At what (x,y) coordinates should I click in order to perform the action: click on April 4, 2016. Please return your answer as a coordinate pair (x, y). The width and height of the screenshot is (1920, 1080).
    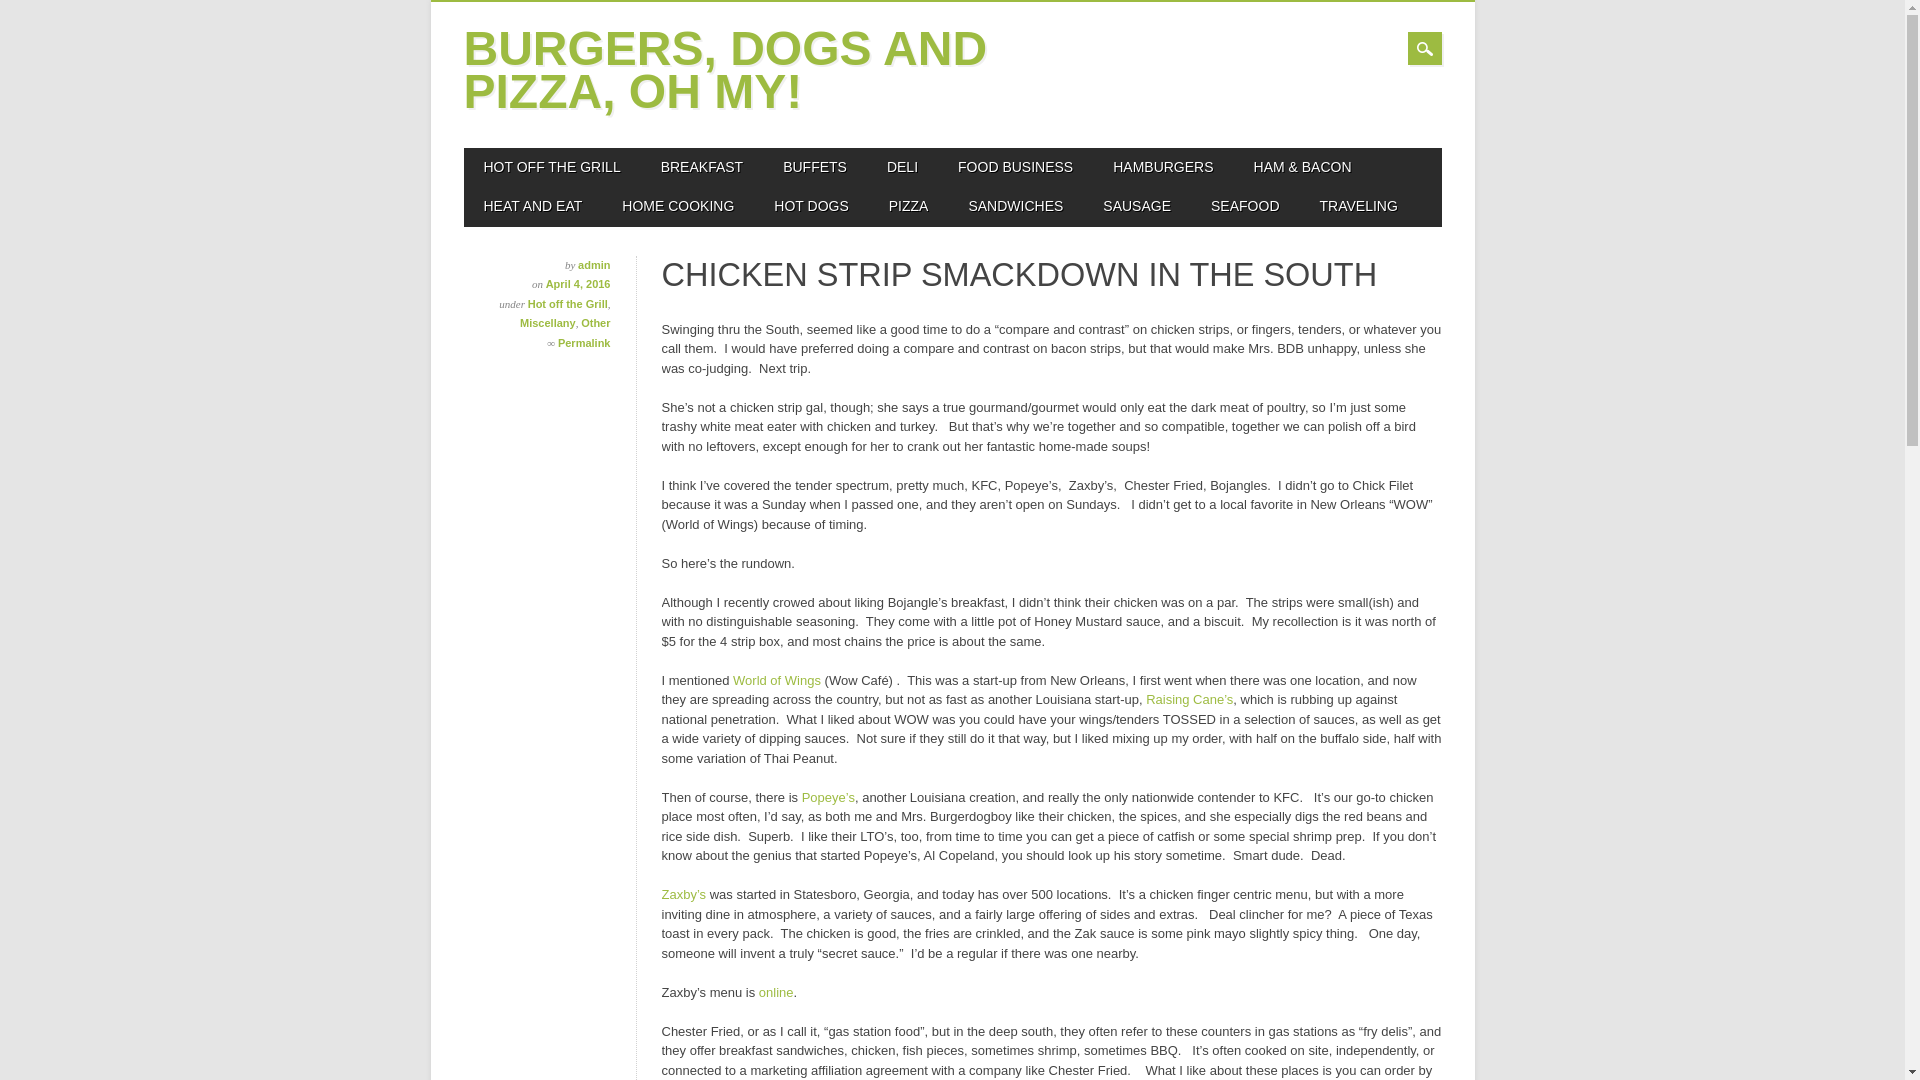
    Looking at the image, I should click on (578, 284).